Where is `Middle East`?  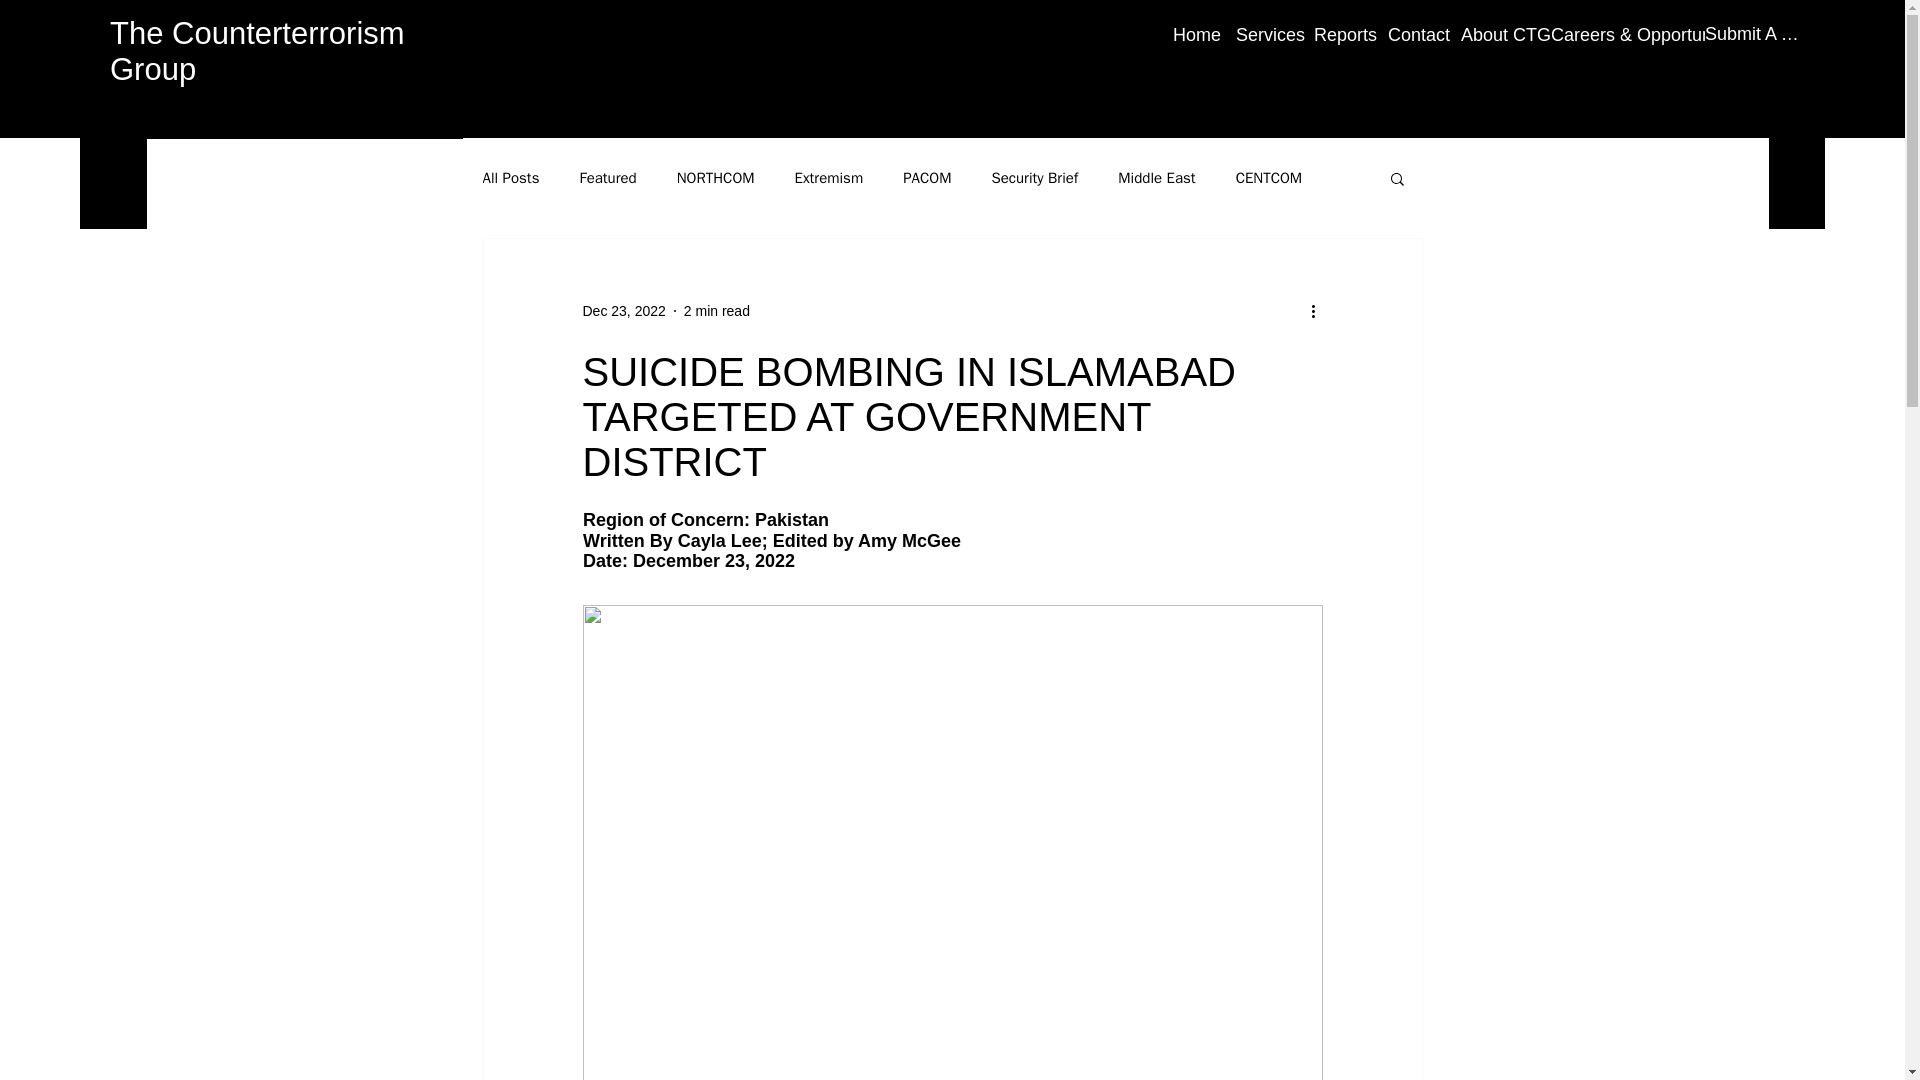
Middle East is located at coordinates (1156, 177).